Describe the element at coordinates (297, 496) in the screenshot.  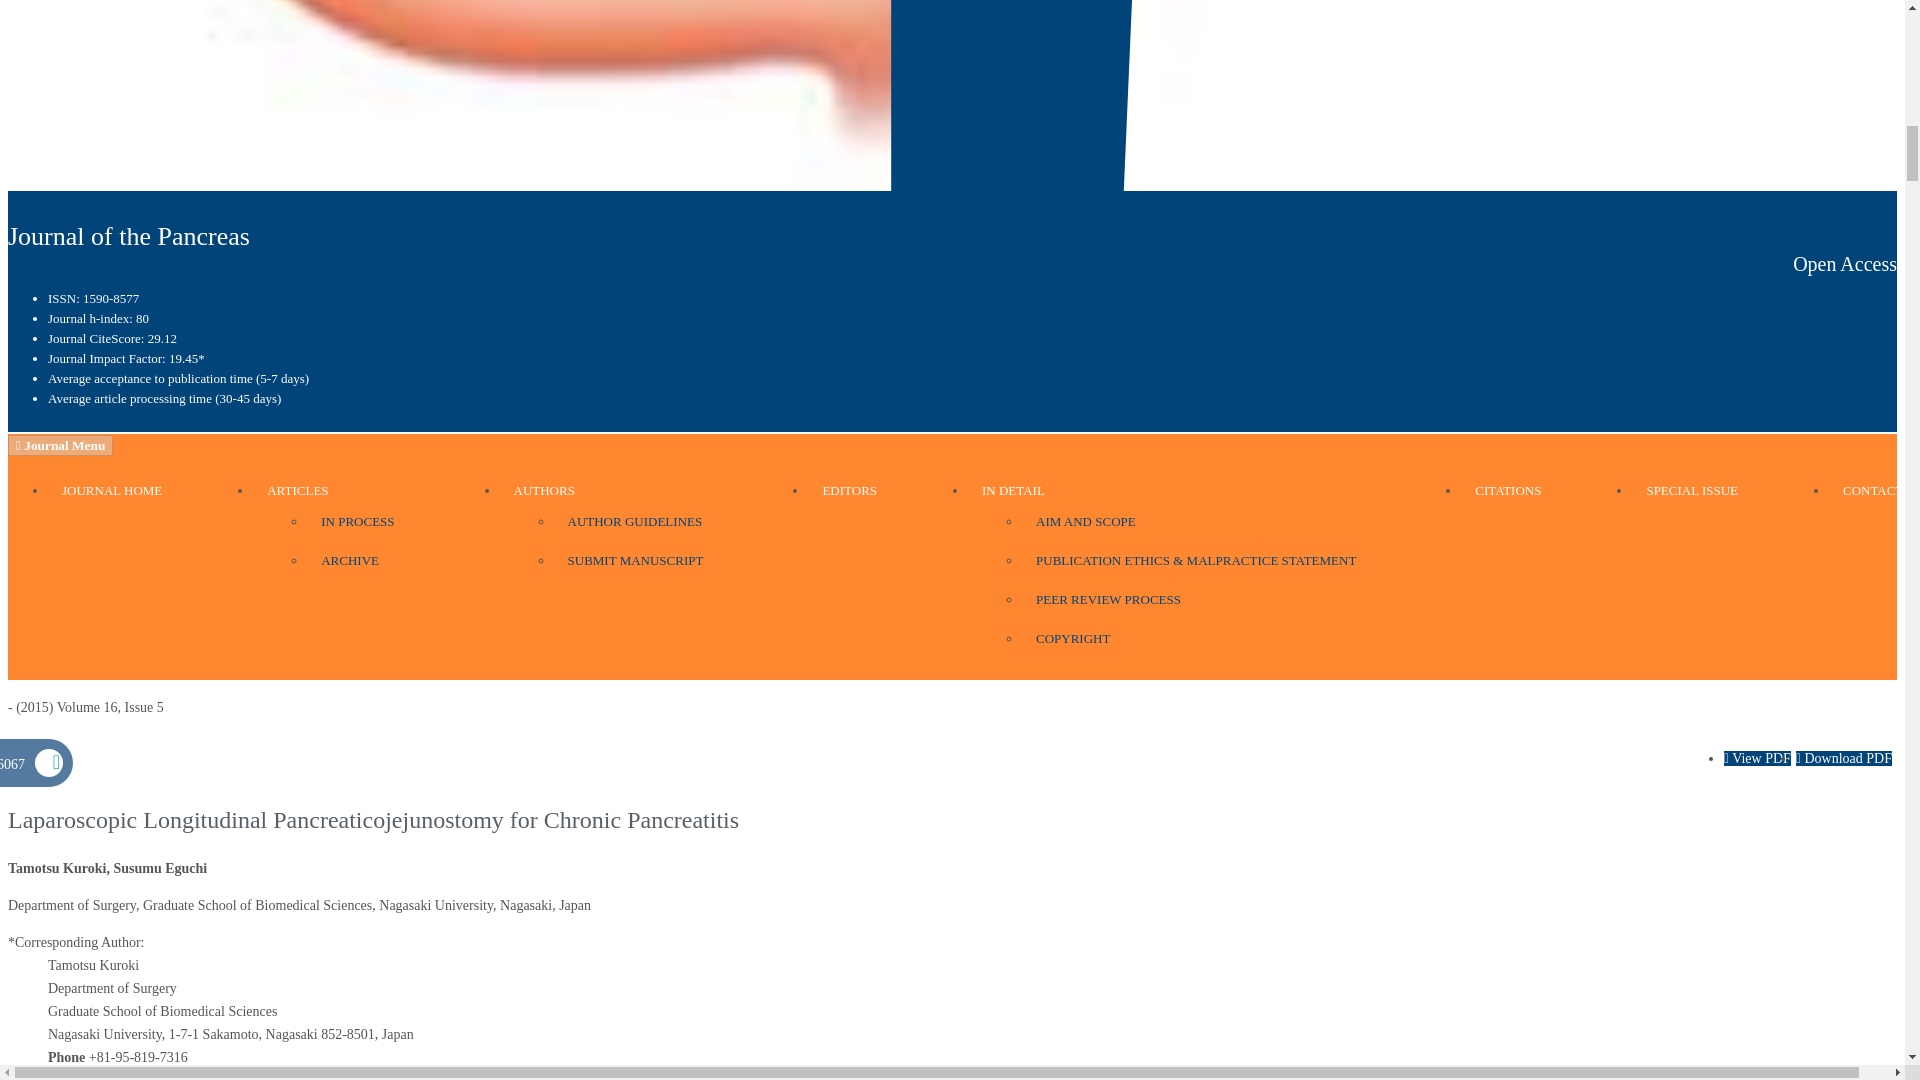
I see `ARTICLES` at that location.